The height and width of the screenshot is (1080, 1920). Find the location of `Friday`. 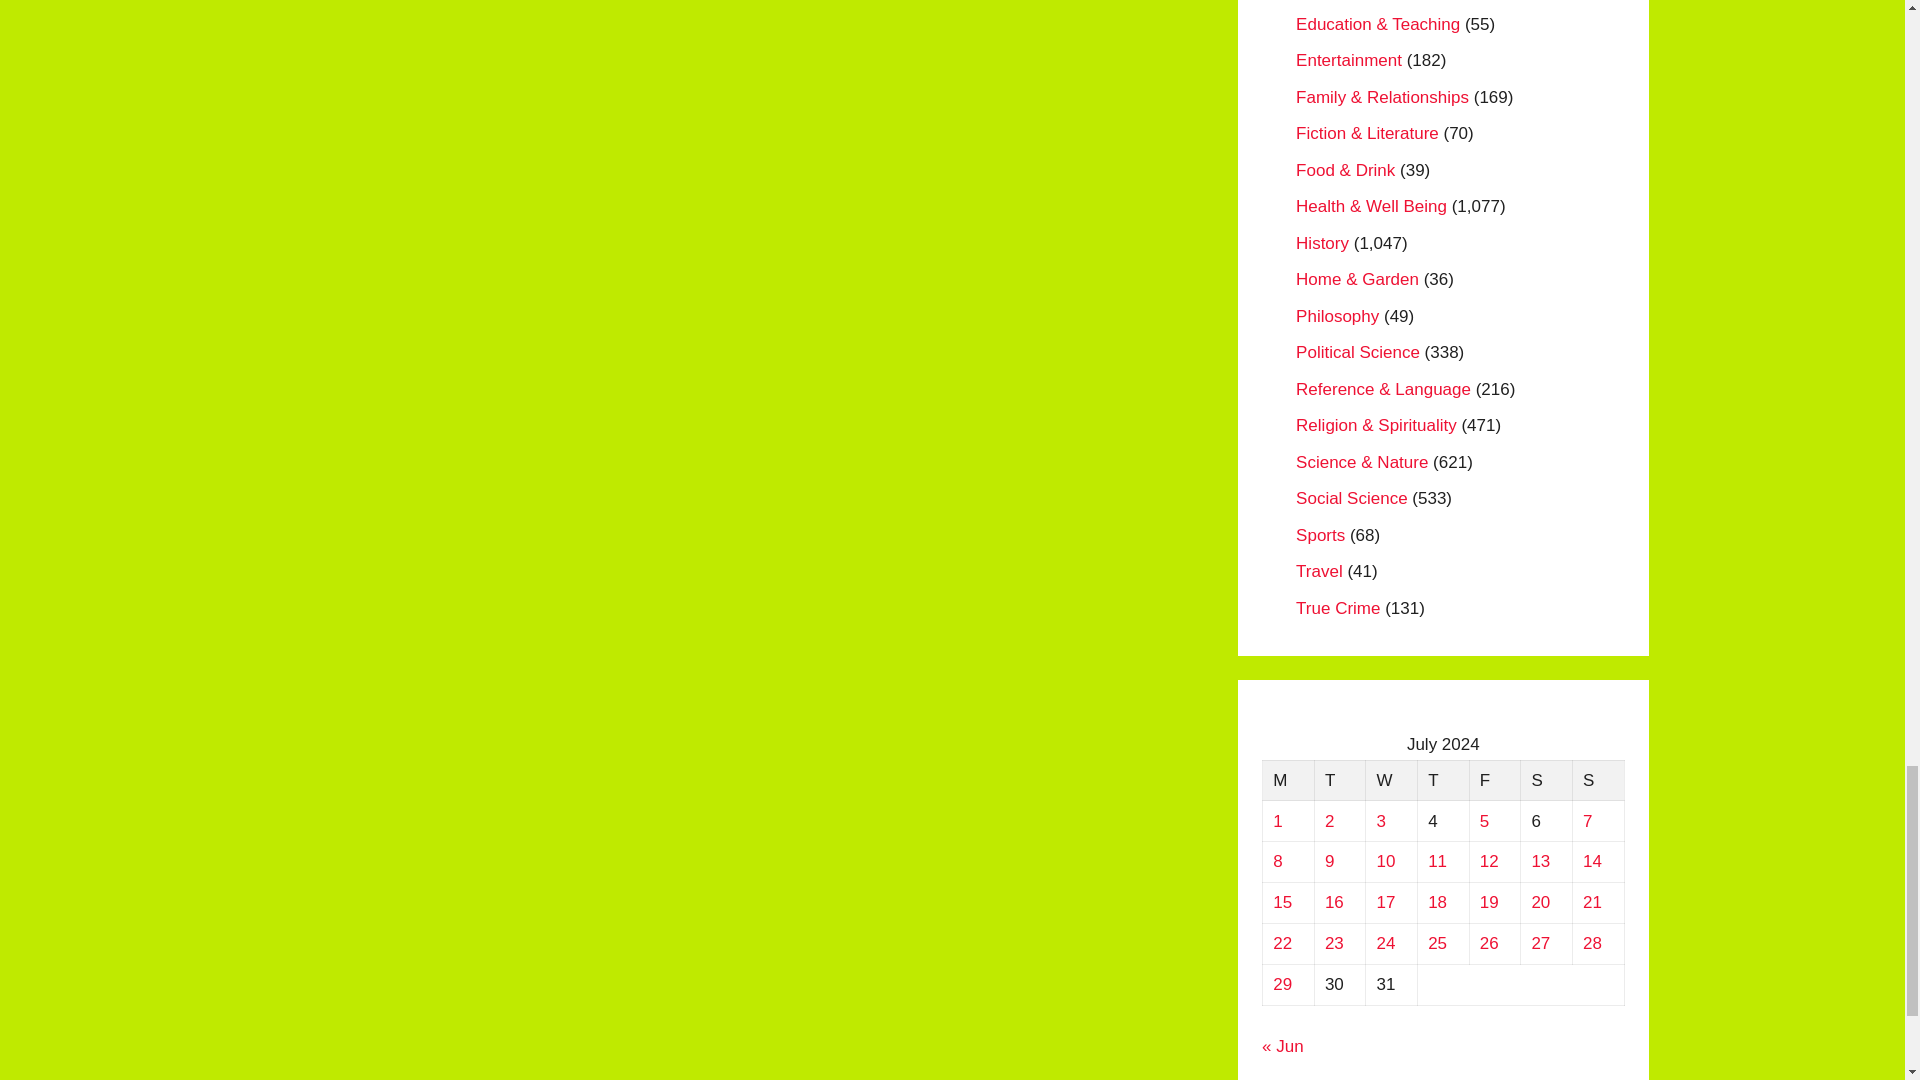

Friday is located at coordinates (1494, 780).